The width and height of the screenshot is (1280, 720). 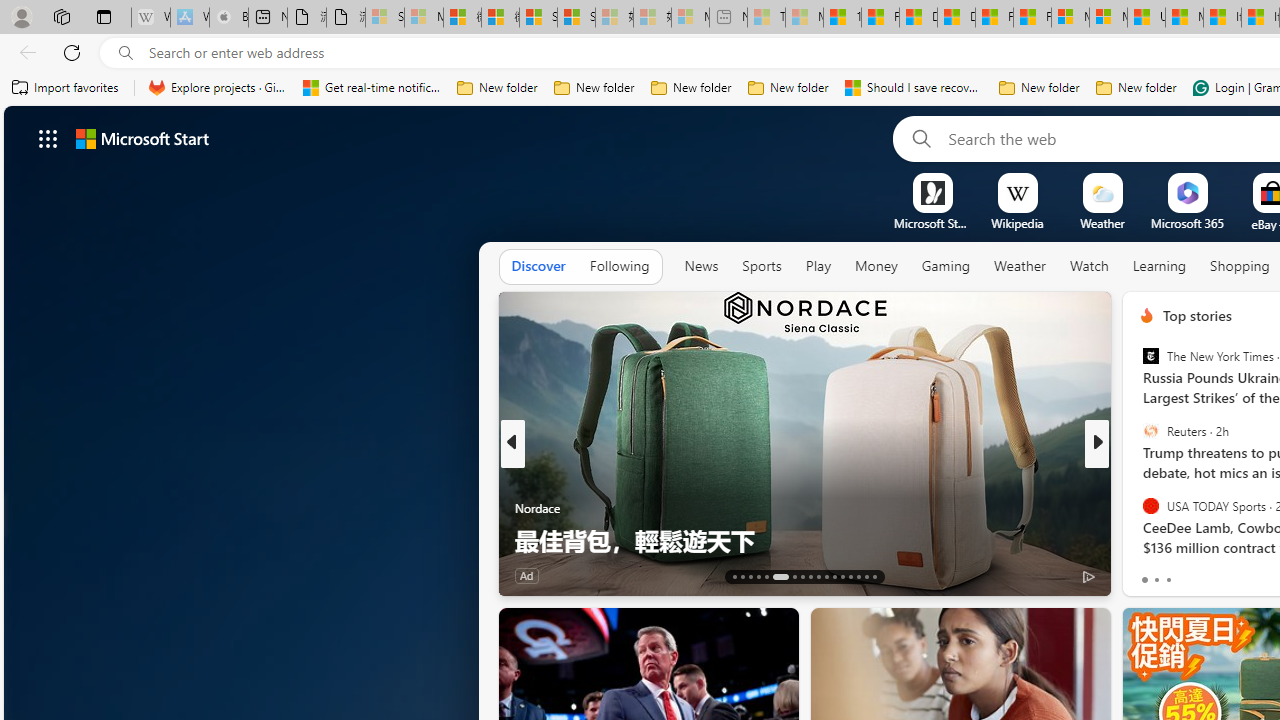 What do you see at coordinates (818, 576) in the screenshot?
I see `AutomationID: tab-22` at bounding box center [818, 576].